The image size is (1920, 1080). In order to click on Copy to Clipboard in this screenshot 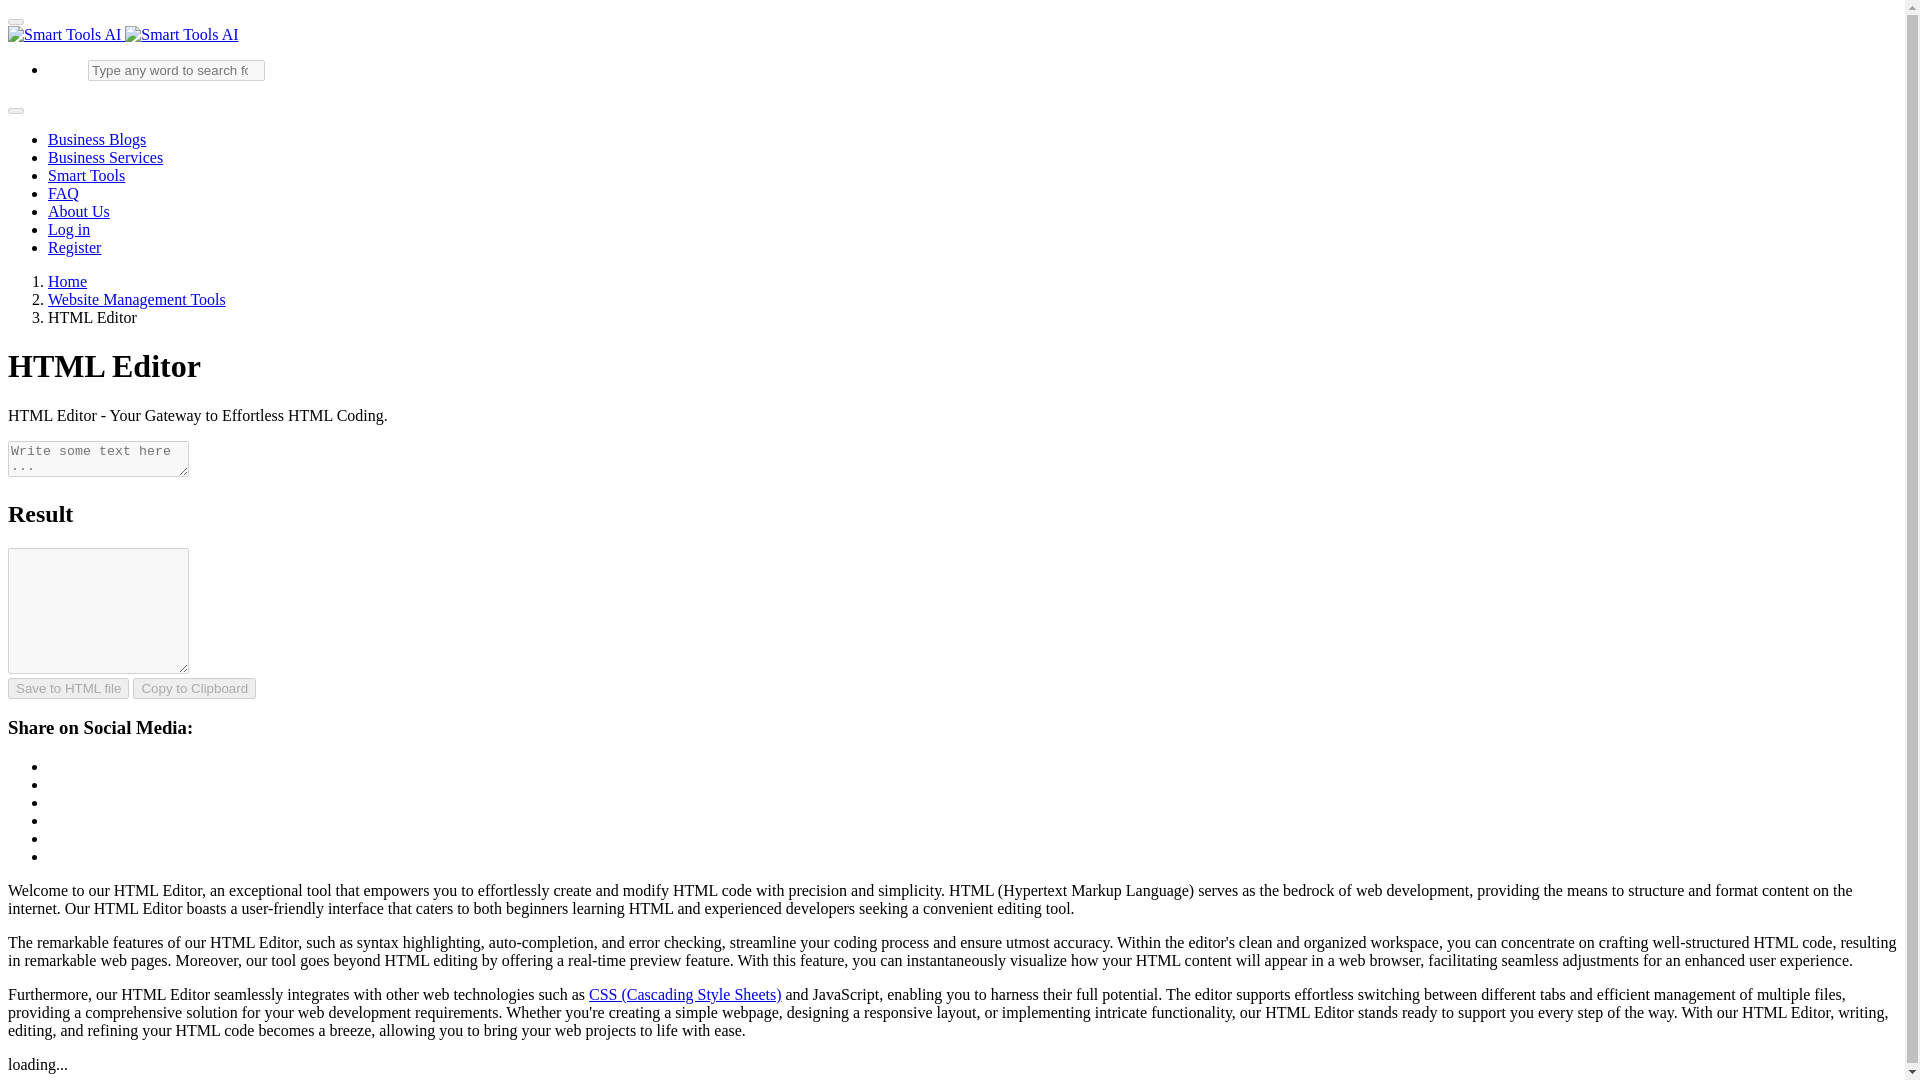, I will do `click(194, 688)`.